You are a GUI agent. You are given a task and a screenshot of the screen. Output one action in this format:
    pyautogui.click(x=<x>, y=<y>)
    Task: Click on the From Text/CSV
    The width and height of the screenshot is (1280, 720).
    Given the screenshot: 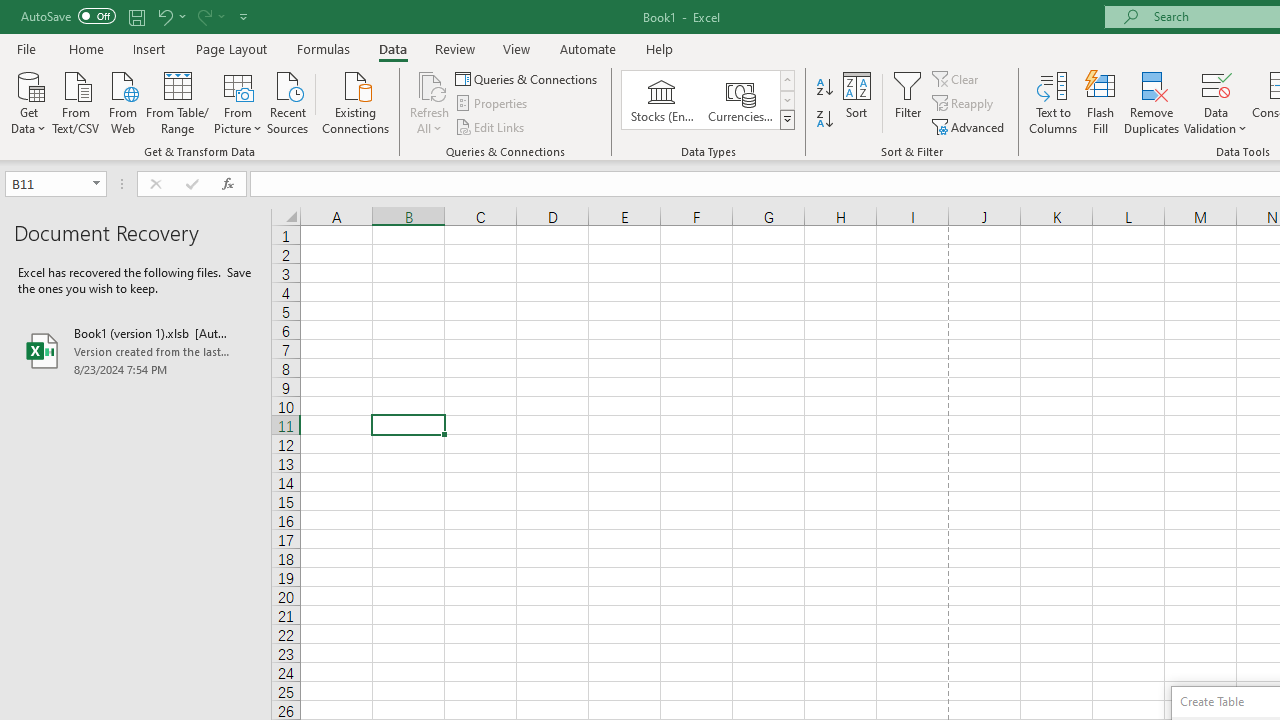 What is the action you would take?
    pyautogui.click(x=76, y=101)
    